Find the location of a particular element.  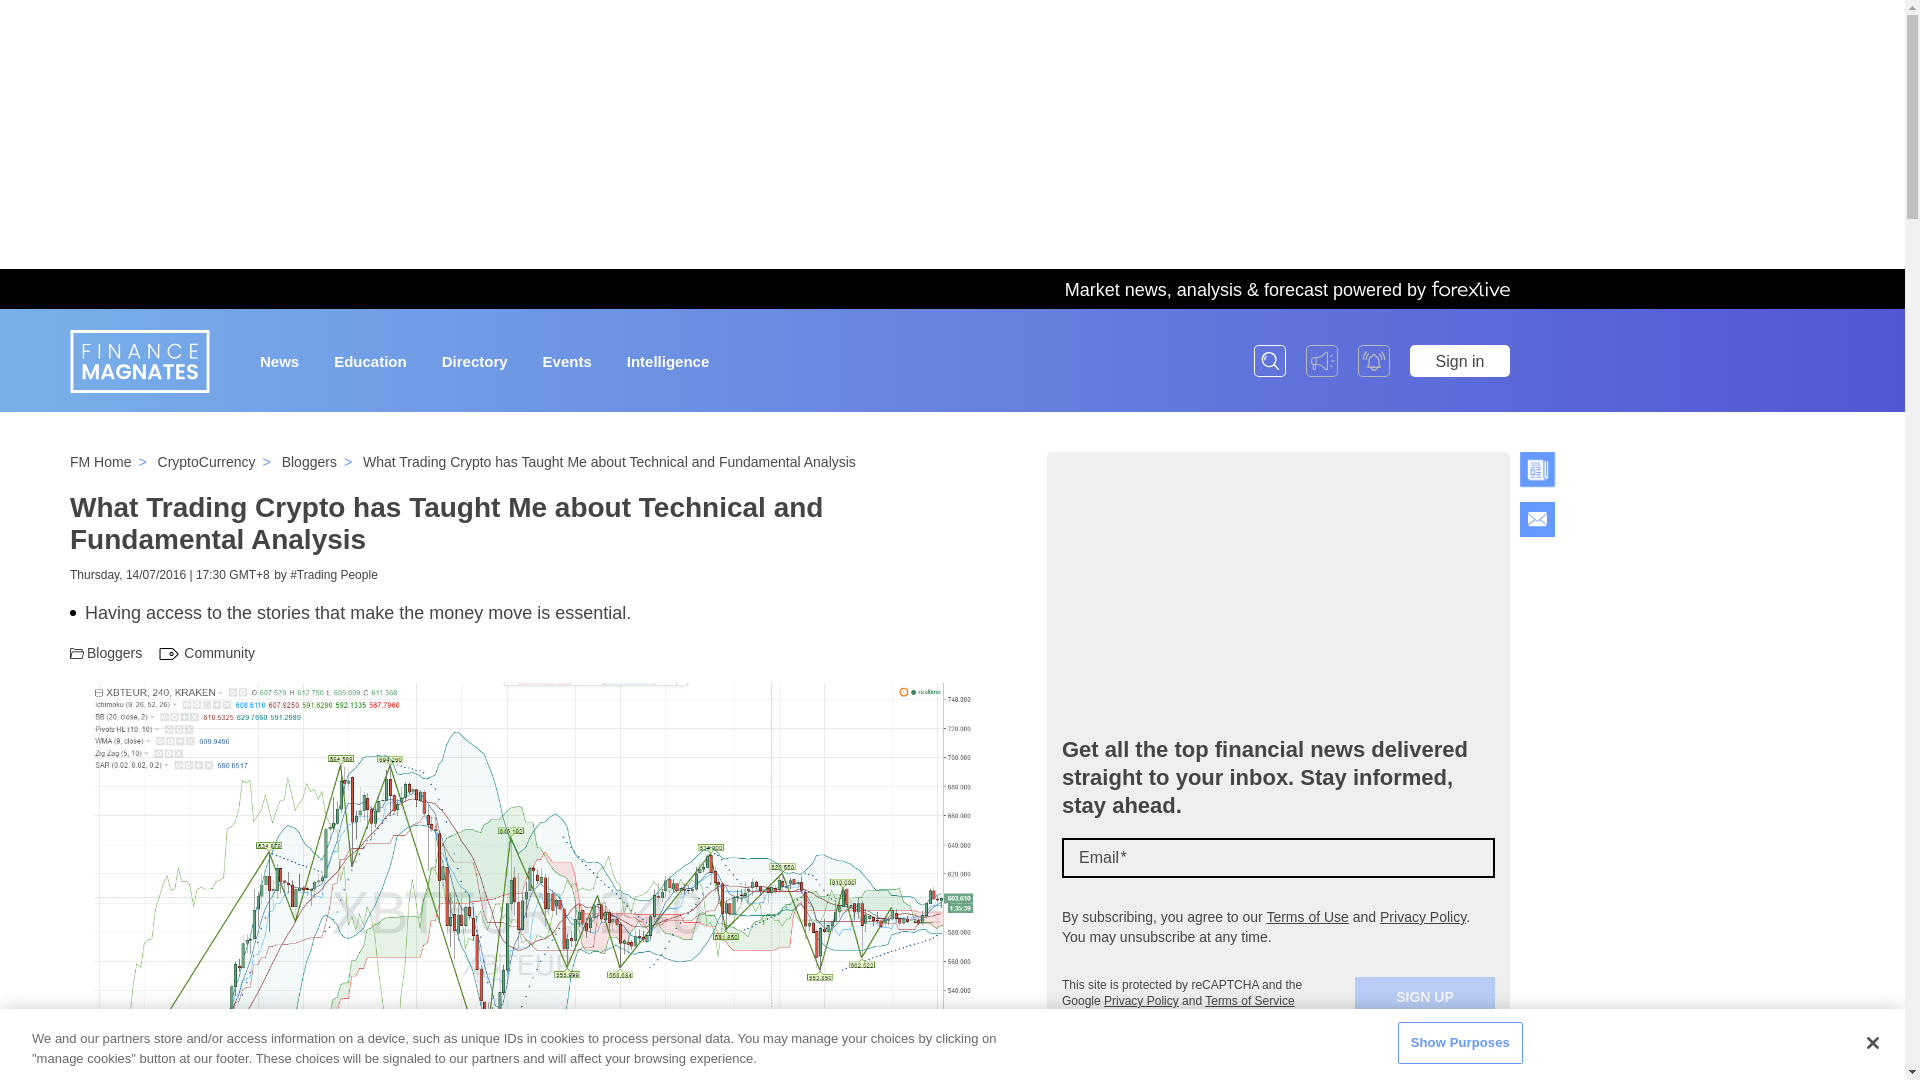

Events is located at coordinates (567, 360).